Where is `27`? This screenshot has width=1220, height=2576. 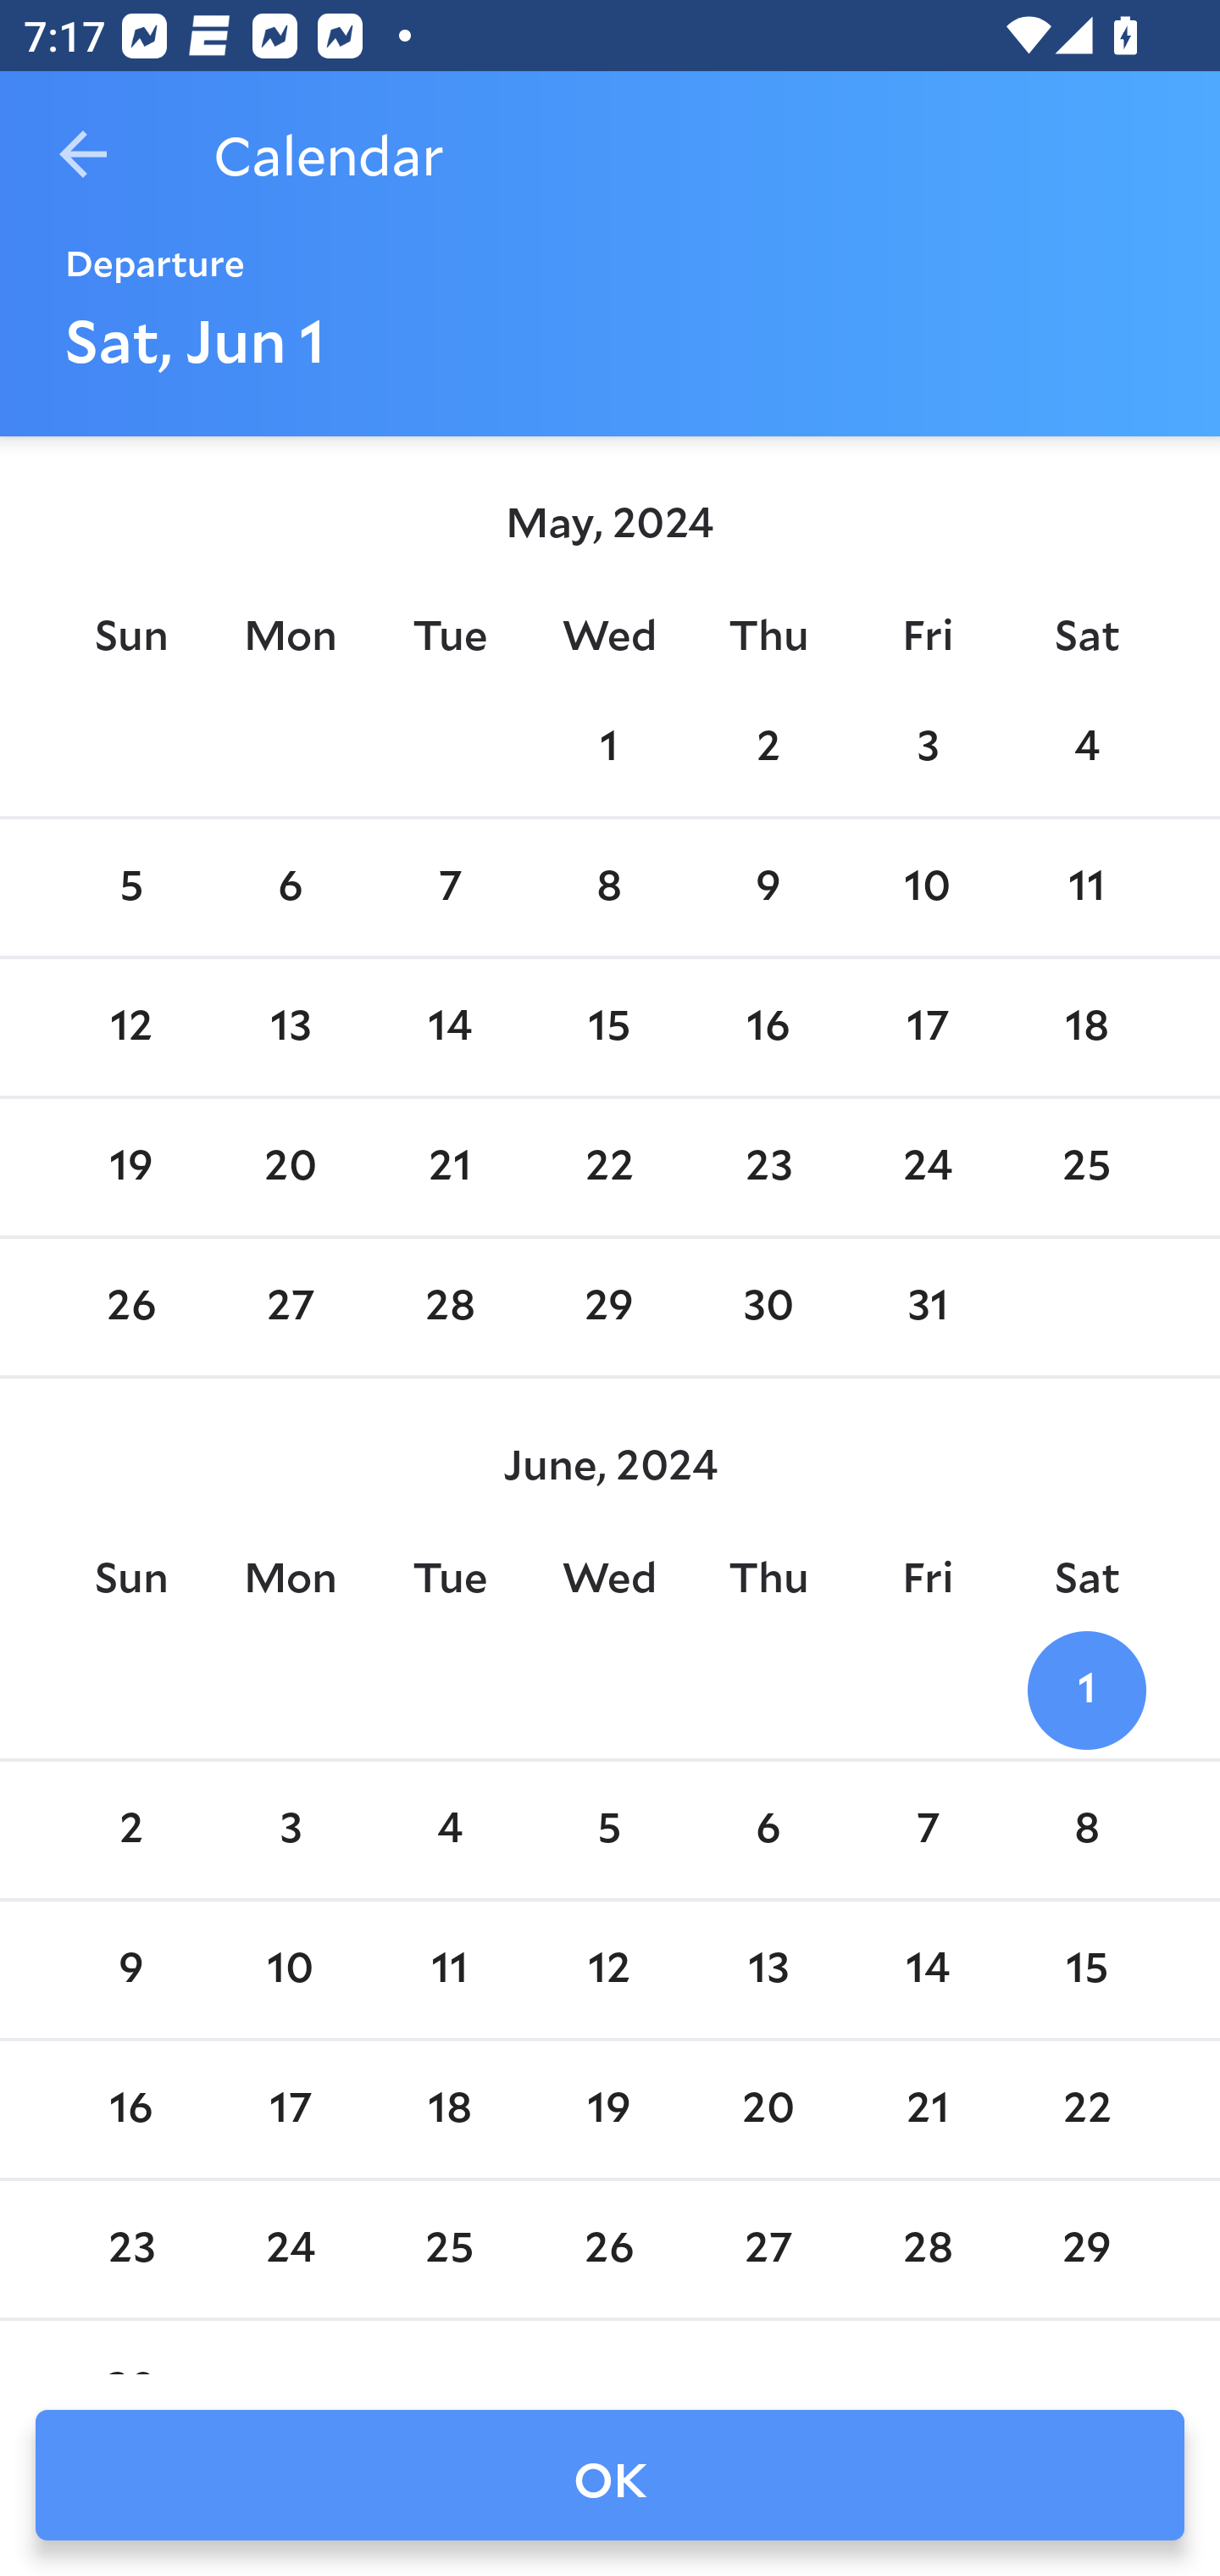 27 is located at coordinates (291, 1308).